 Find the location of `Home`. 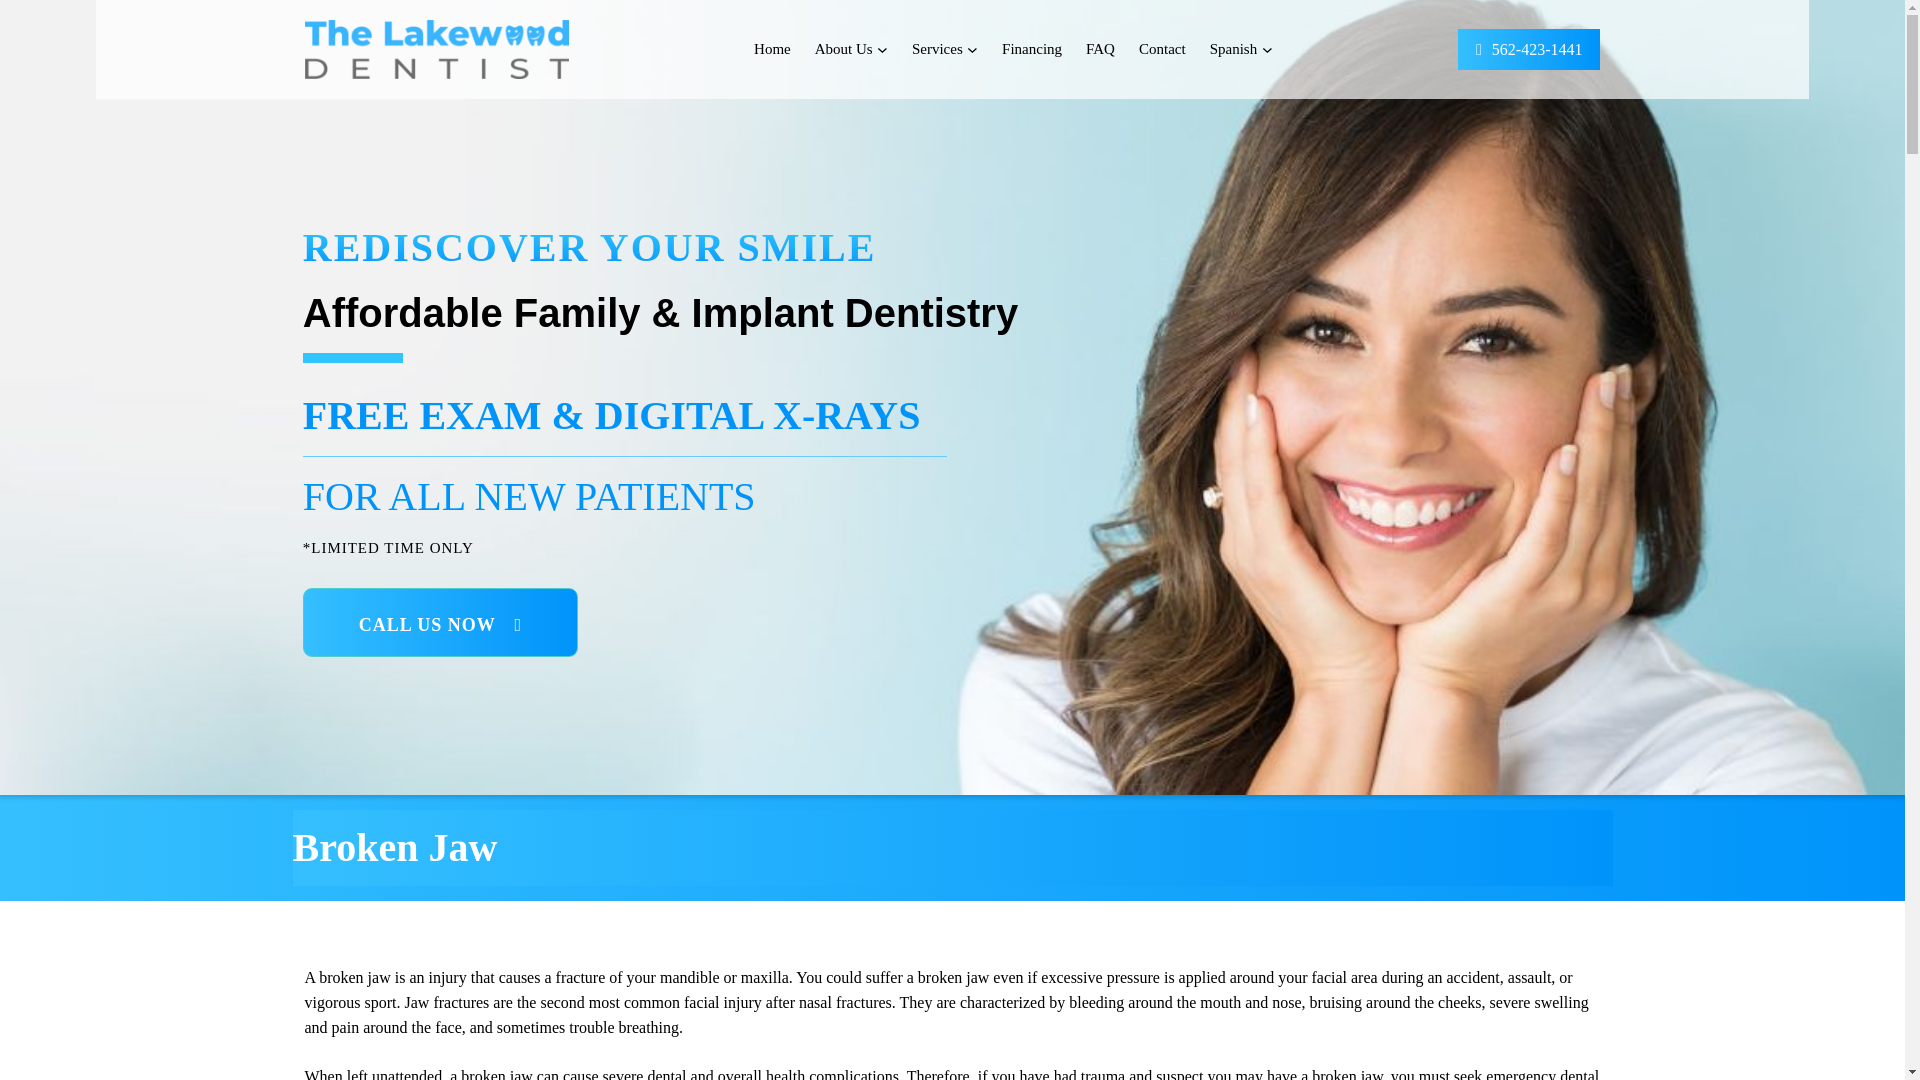

Home is located at coordinates (772, 50).